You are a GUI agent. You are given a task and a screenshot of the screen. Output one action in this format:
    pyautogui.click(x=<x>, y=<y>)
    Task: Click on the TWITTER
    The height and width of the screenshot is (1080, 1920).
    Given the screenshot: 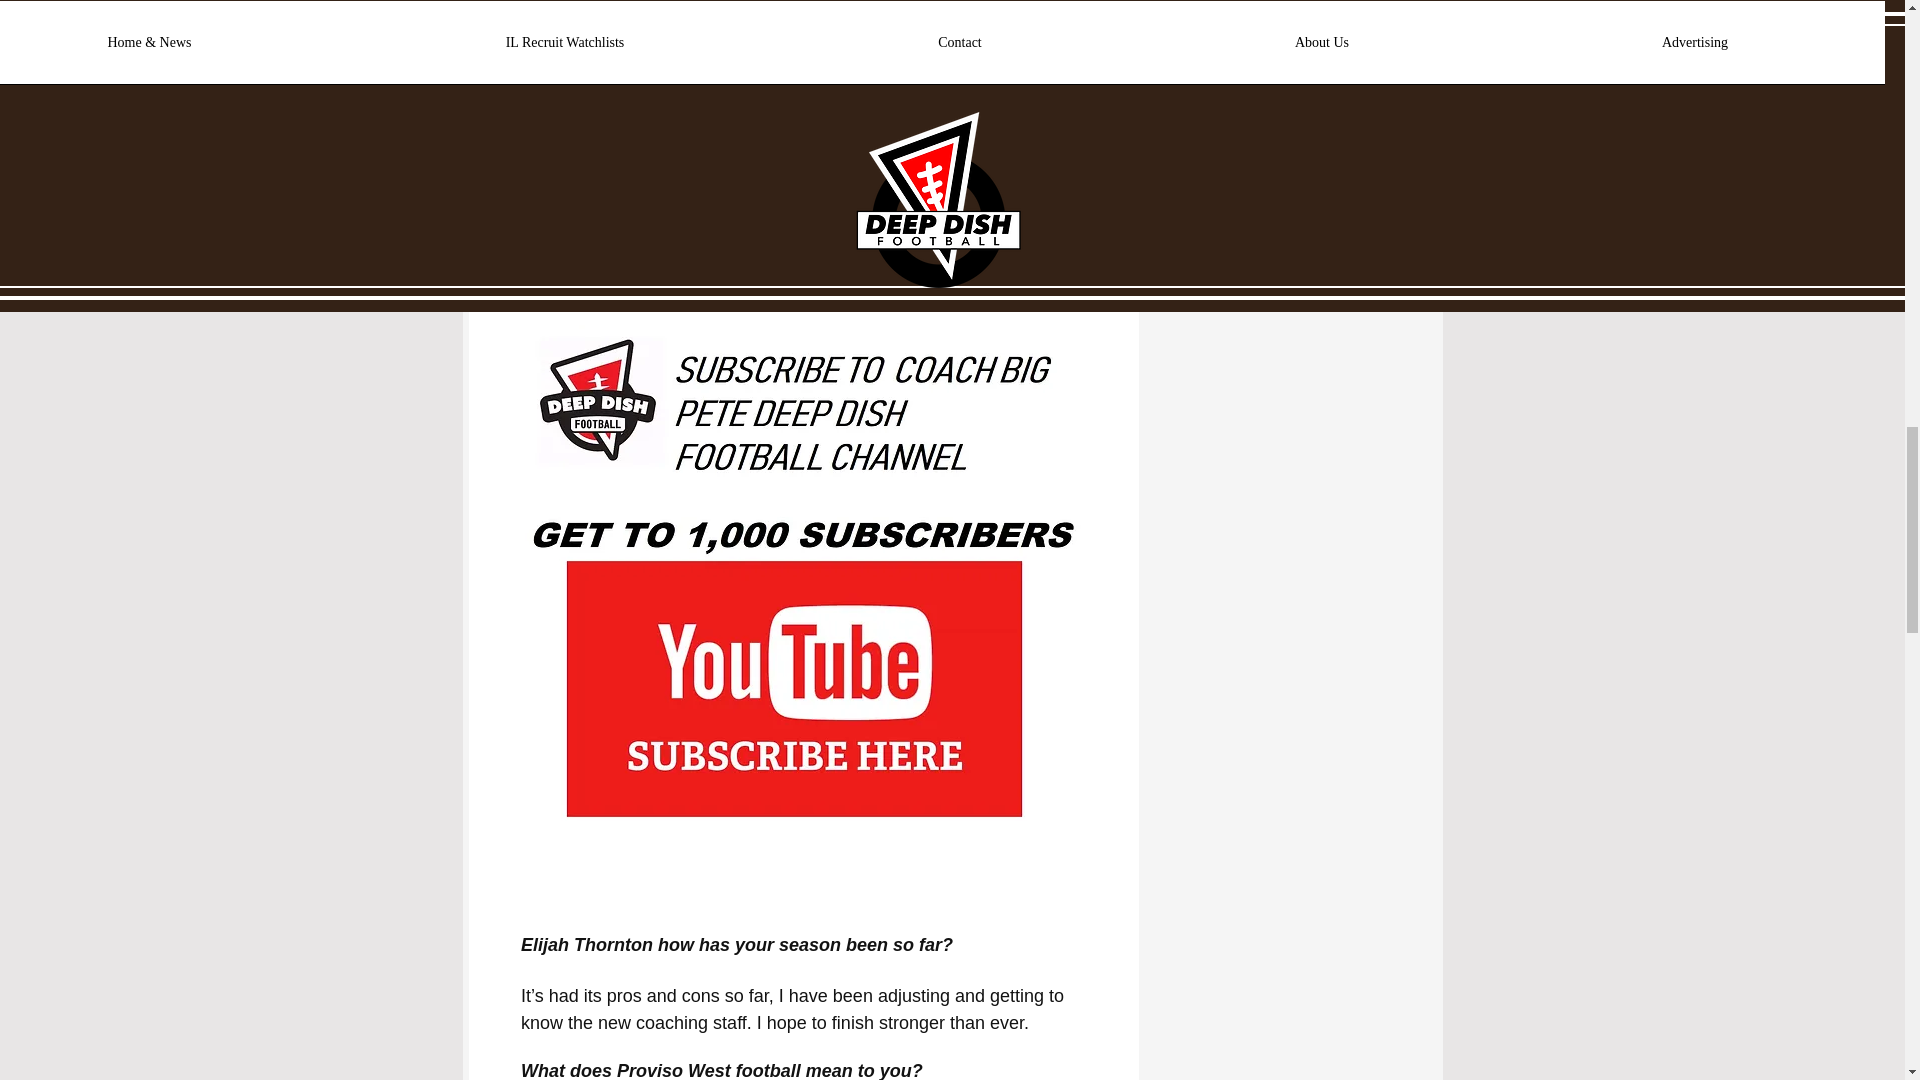 What is the action you would take?
    pyautogui.click(x=560, y=4)
    